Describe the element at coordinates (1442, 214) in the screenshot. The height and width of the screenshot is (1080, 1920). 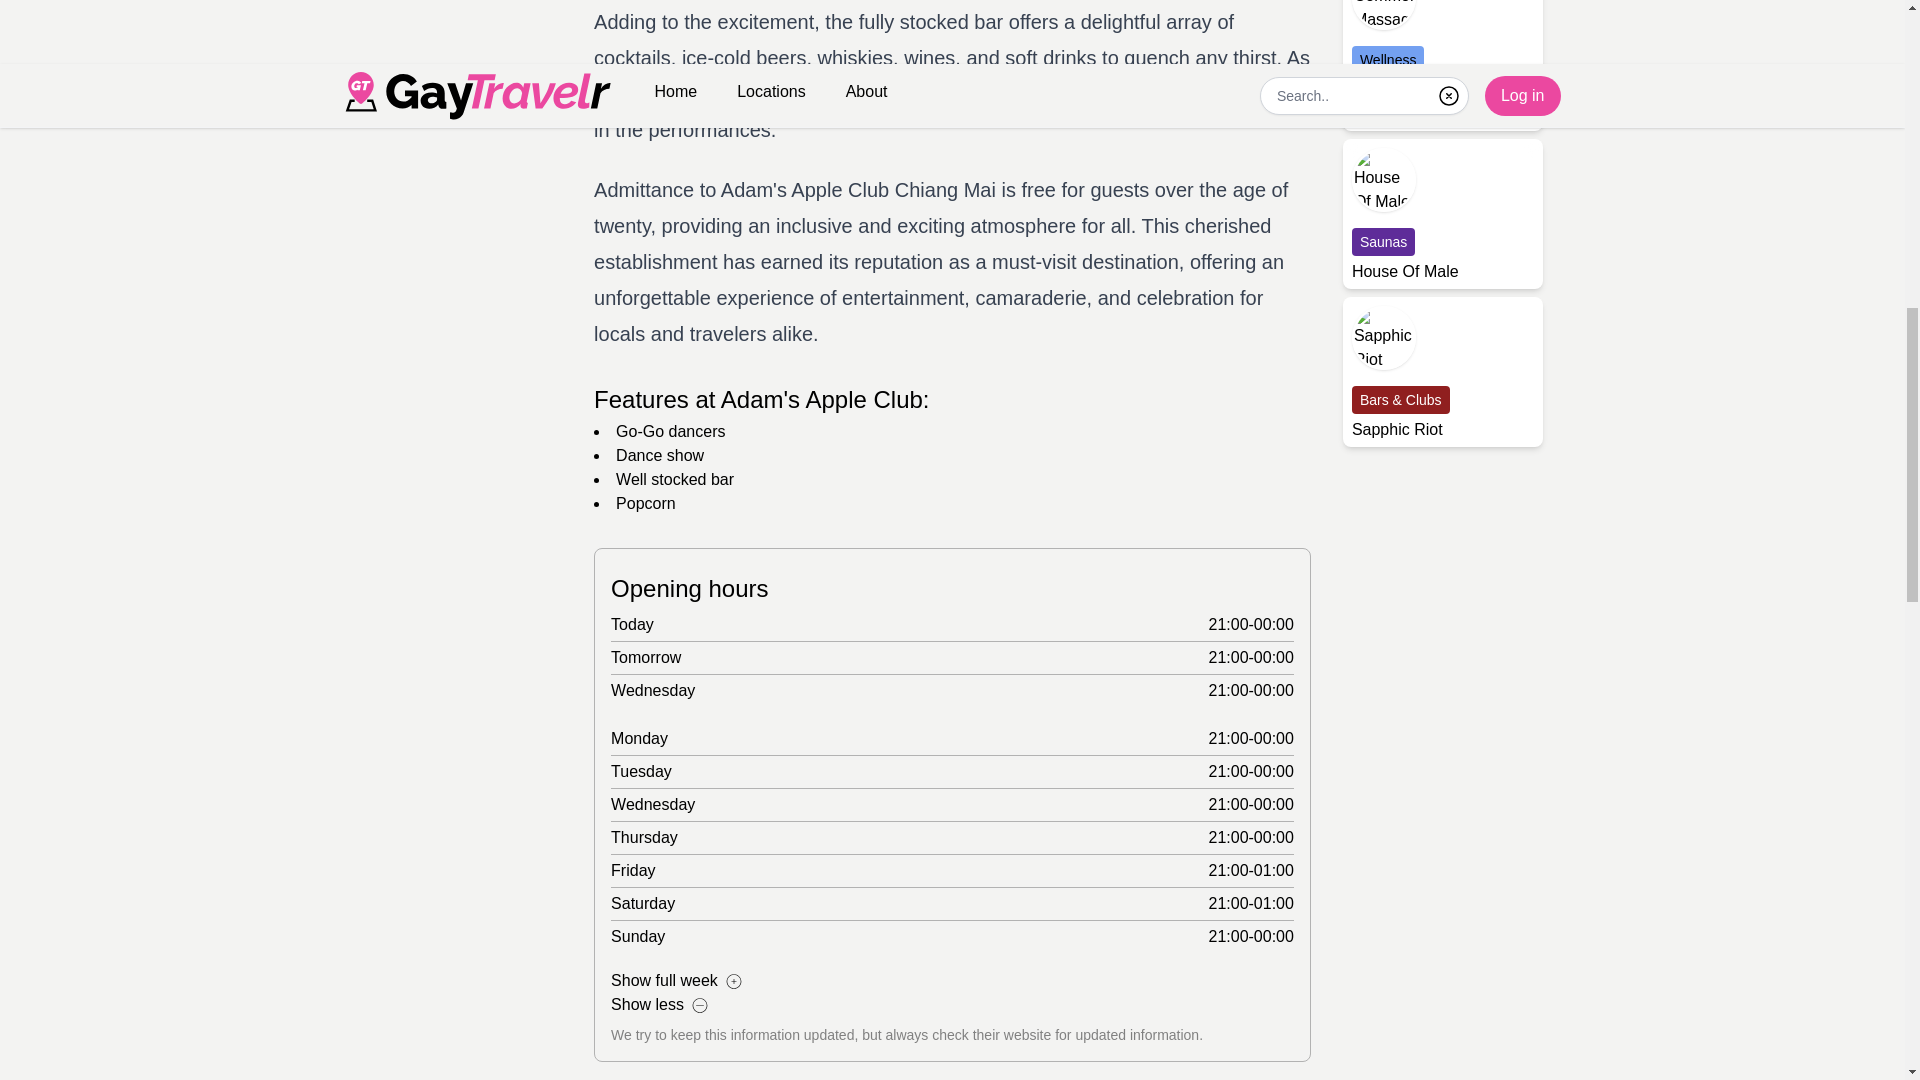
I see `House Of Male` at that location.